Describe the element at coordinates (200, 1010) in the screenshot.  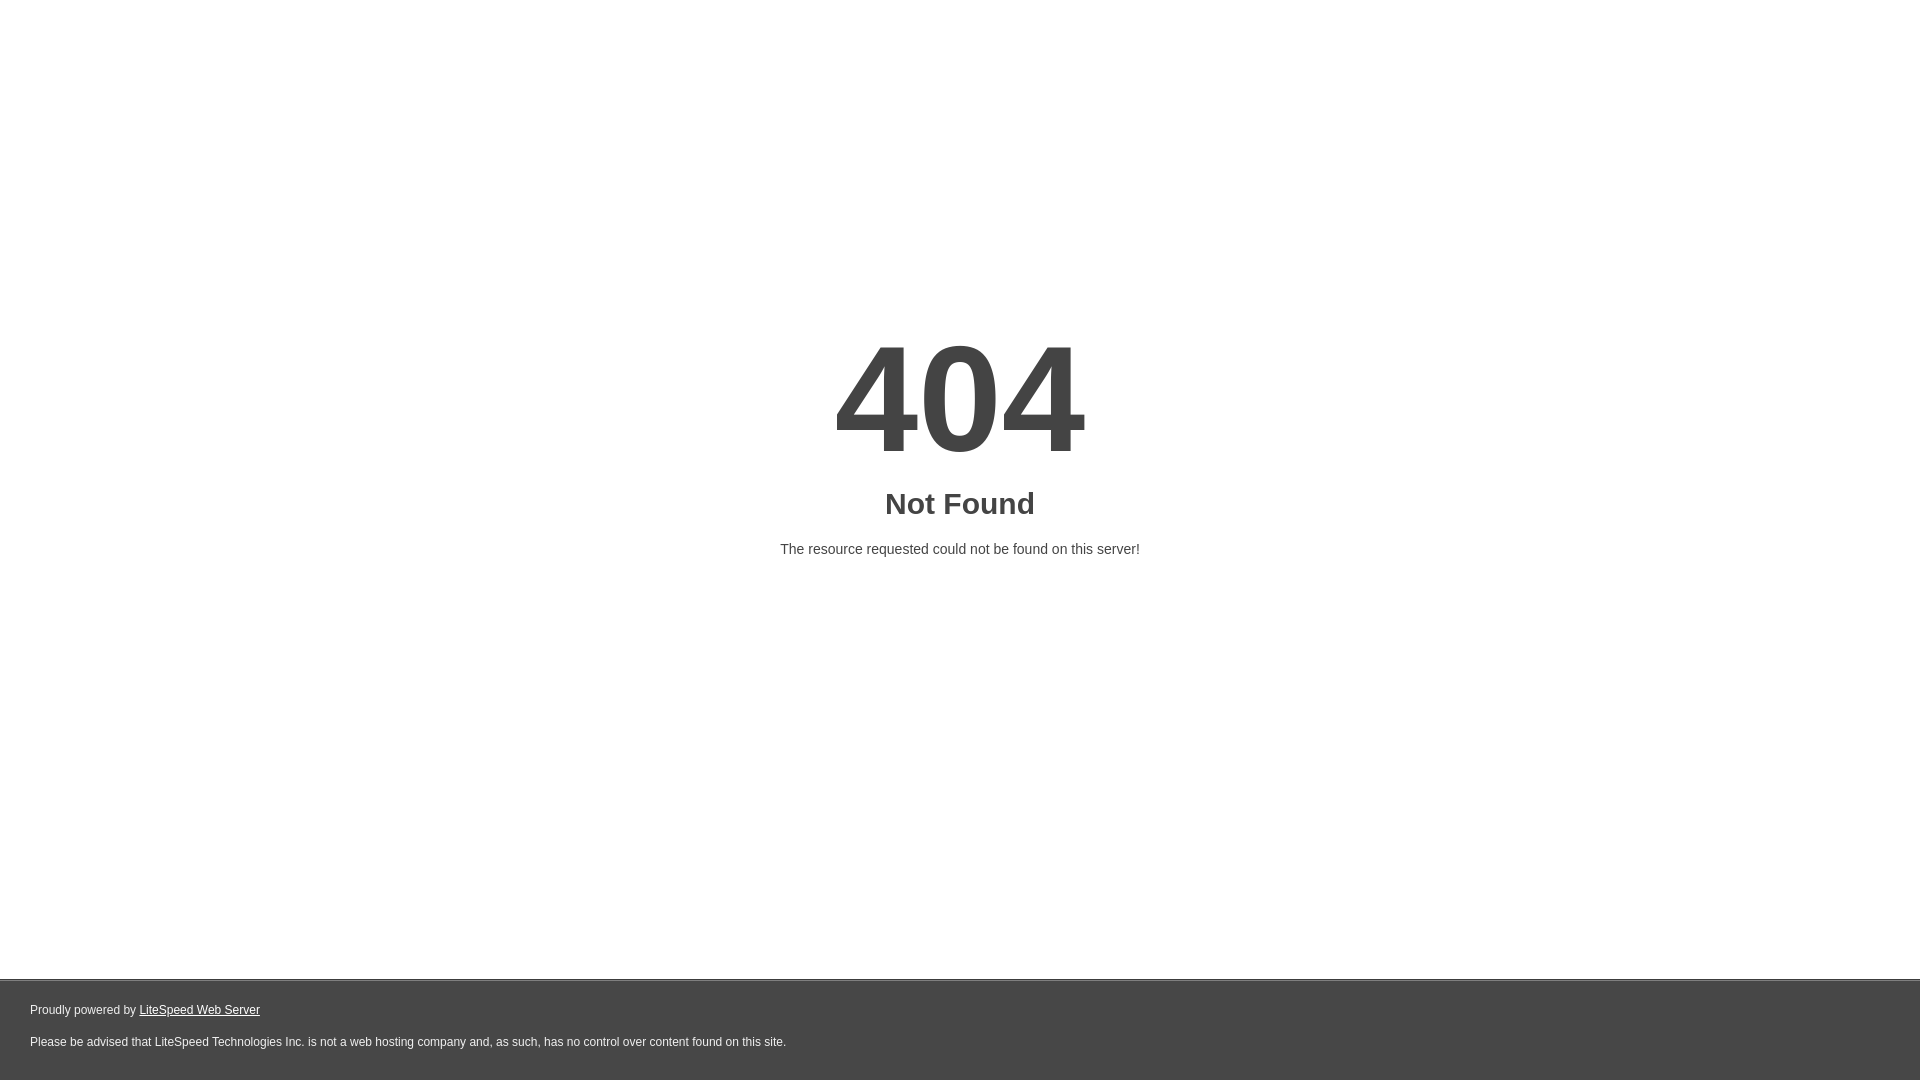
I see `LiteSpeed Web Server` at that location.